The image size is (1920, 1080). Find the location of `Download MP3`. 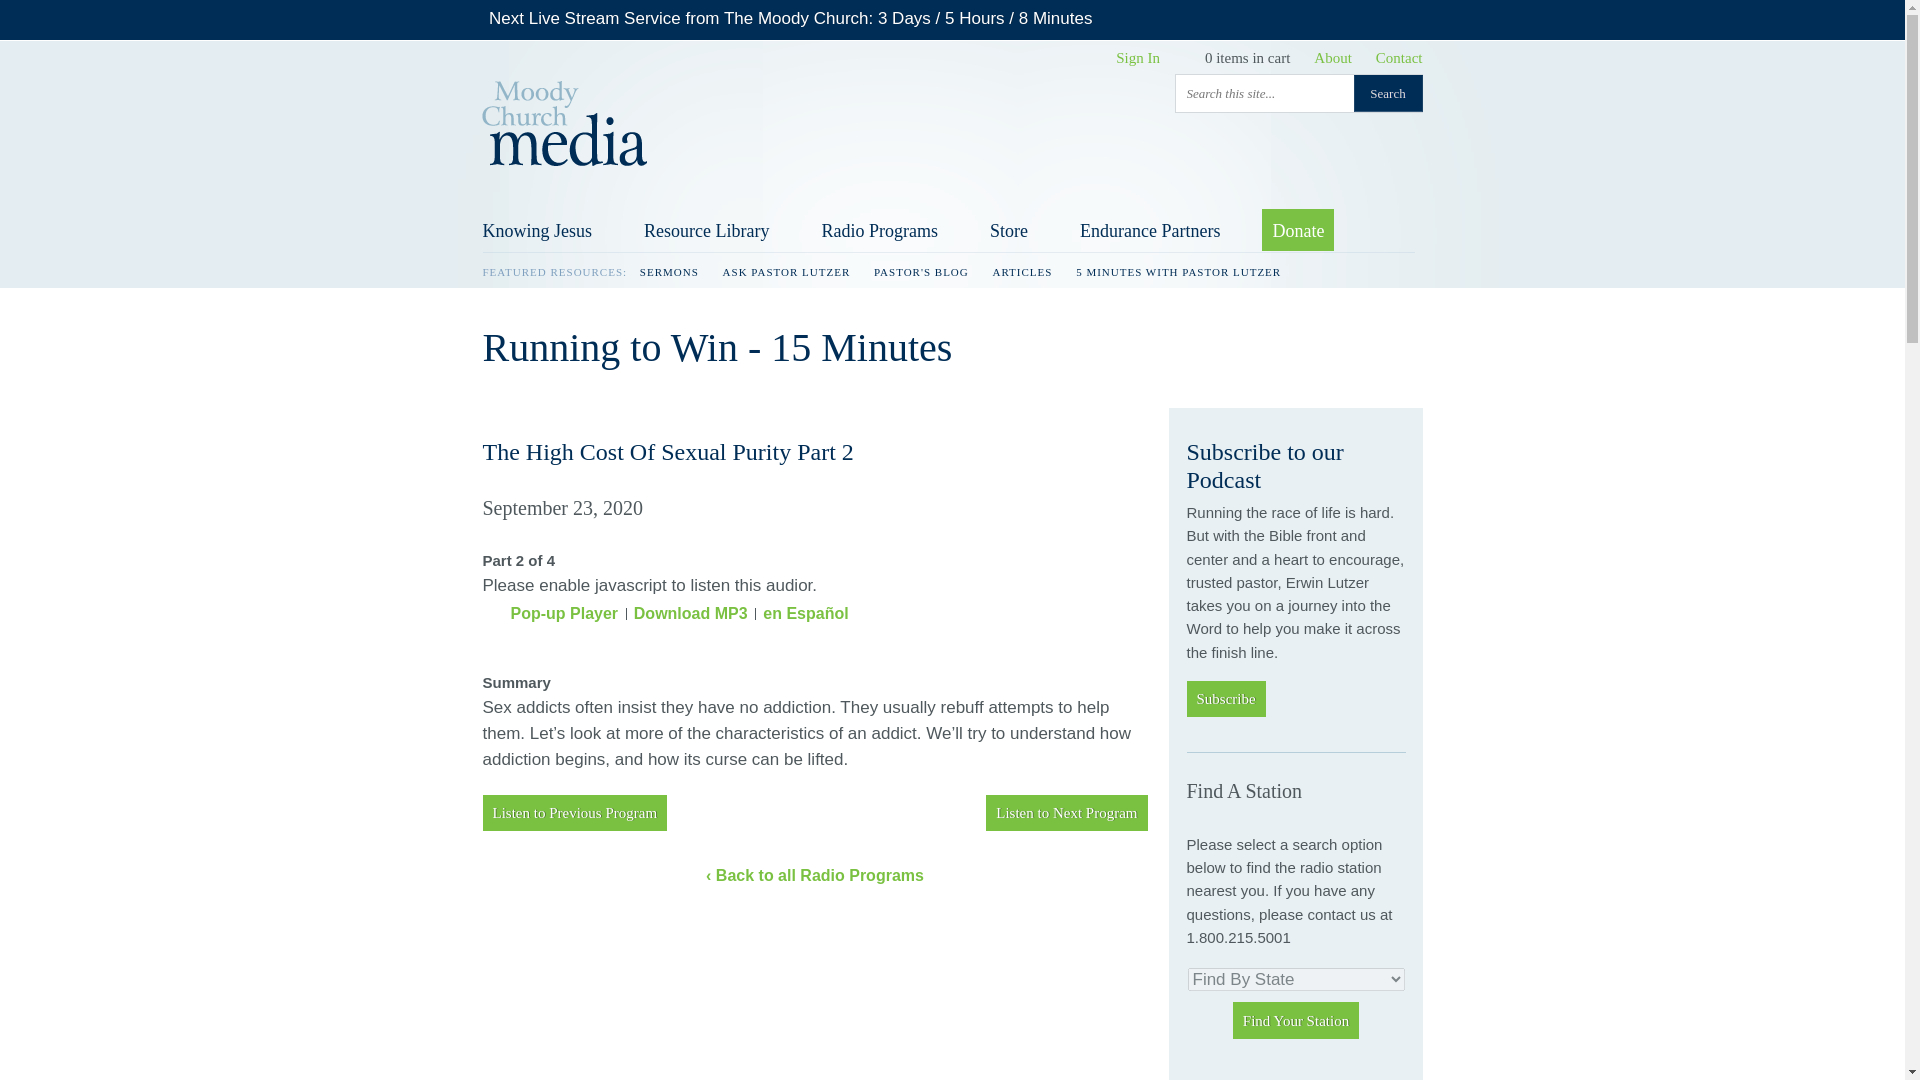

Download MP3 is located at coordinates (690, 613).